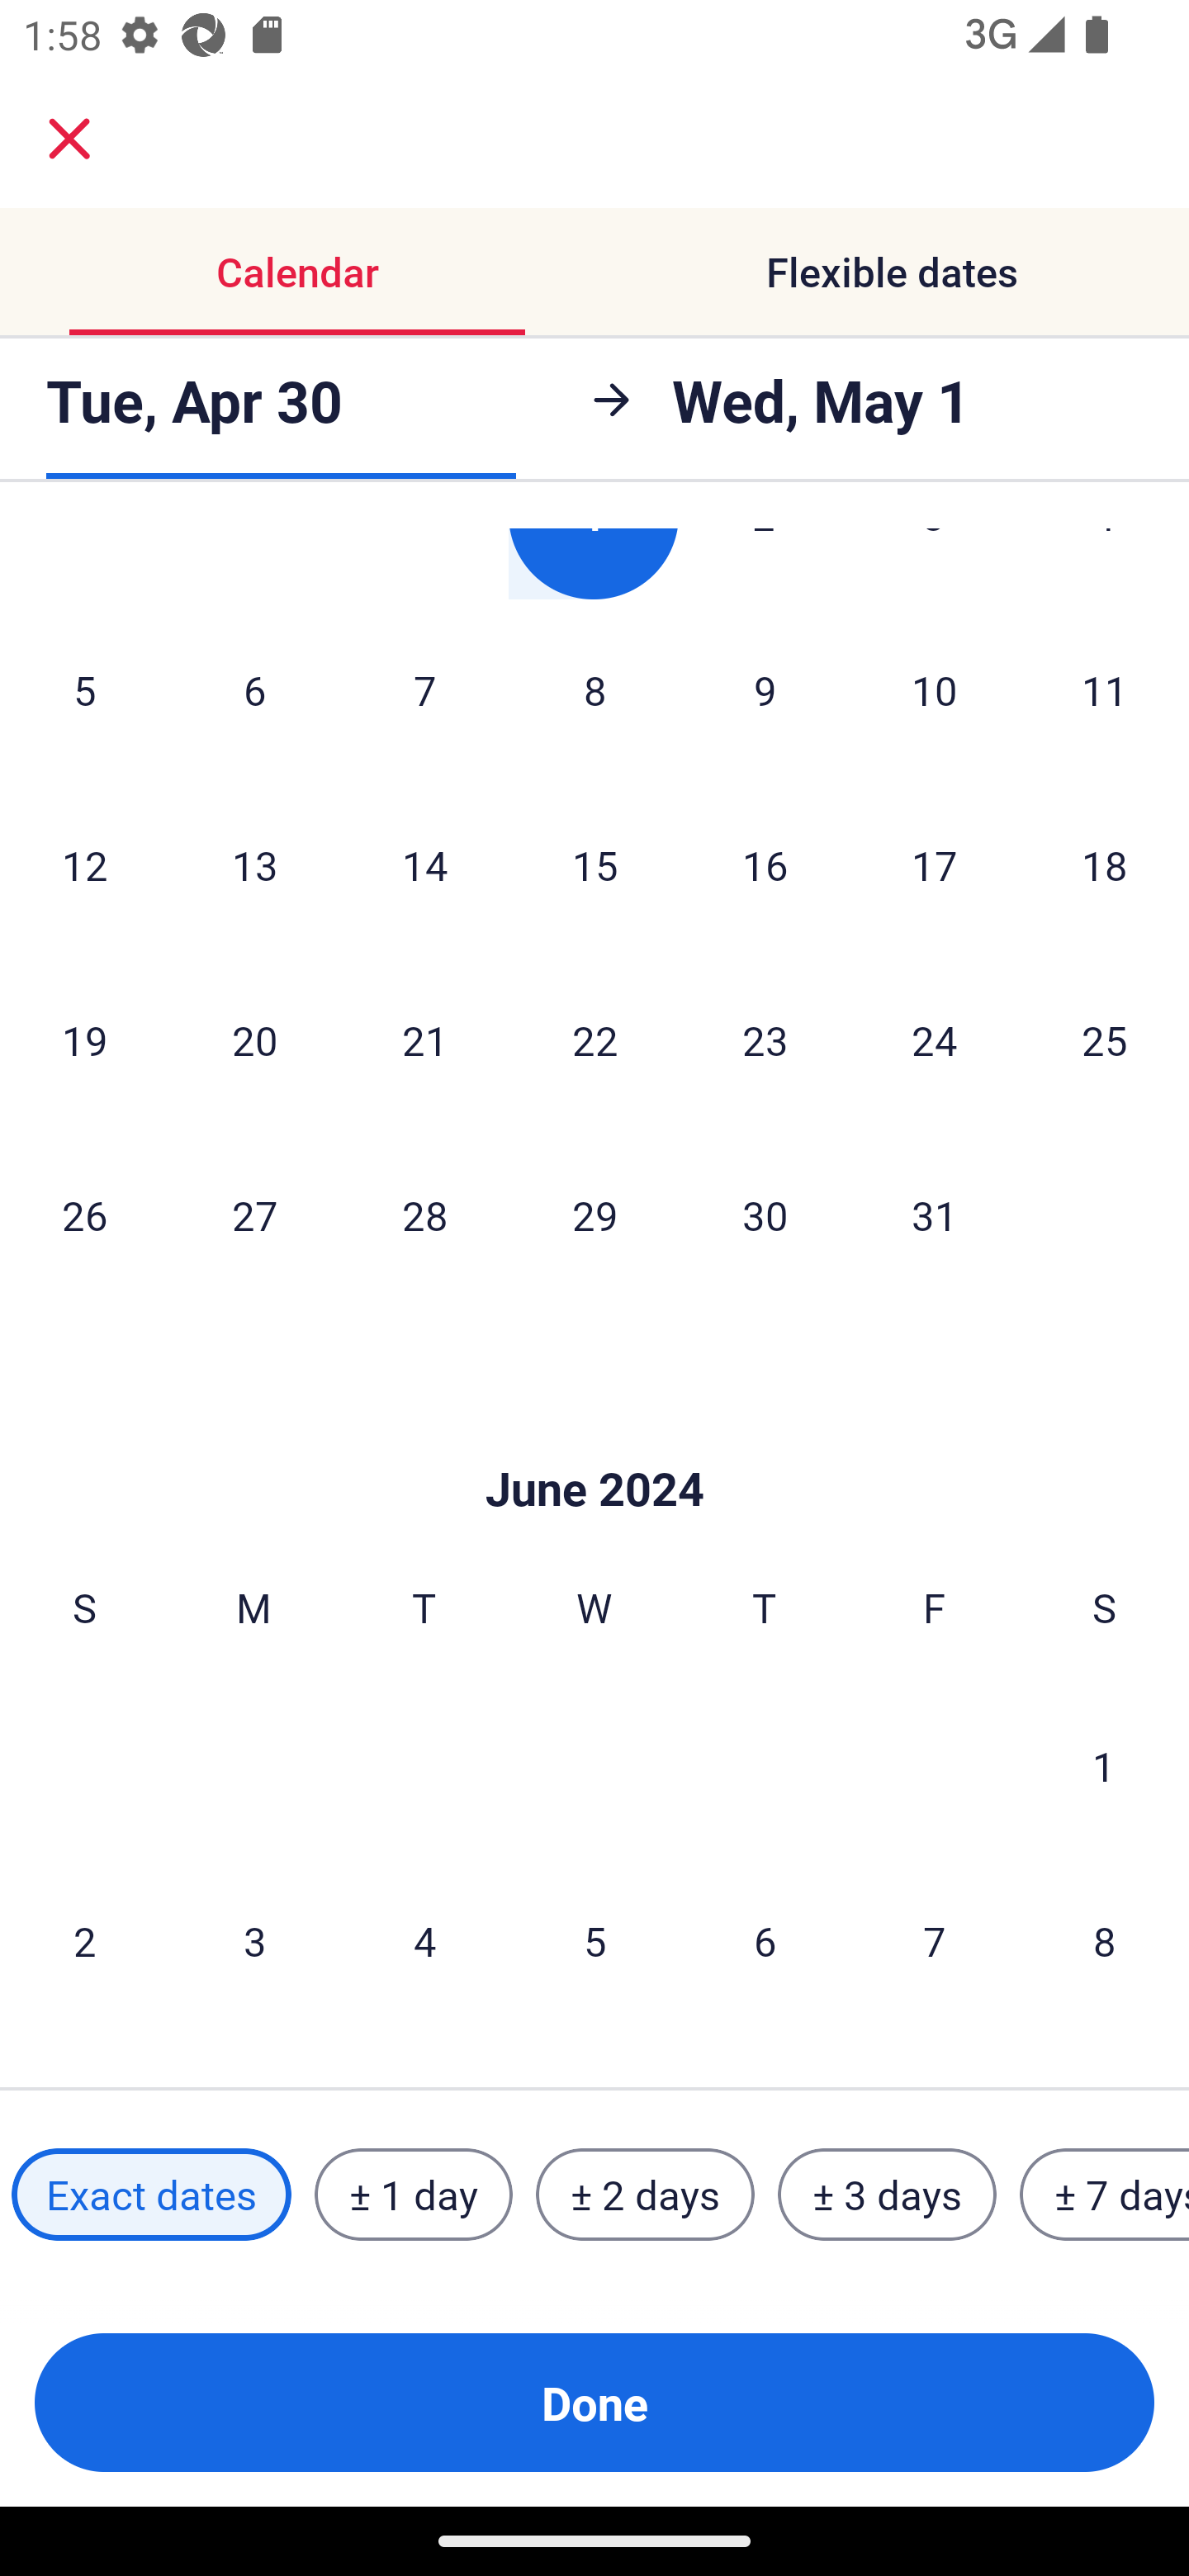 The width and height of the screenshot is (1189, 2576). Describe the element at coordinates (151, 2195) in the screenshot. I see `Exact dates` at that location.